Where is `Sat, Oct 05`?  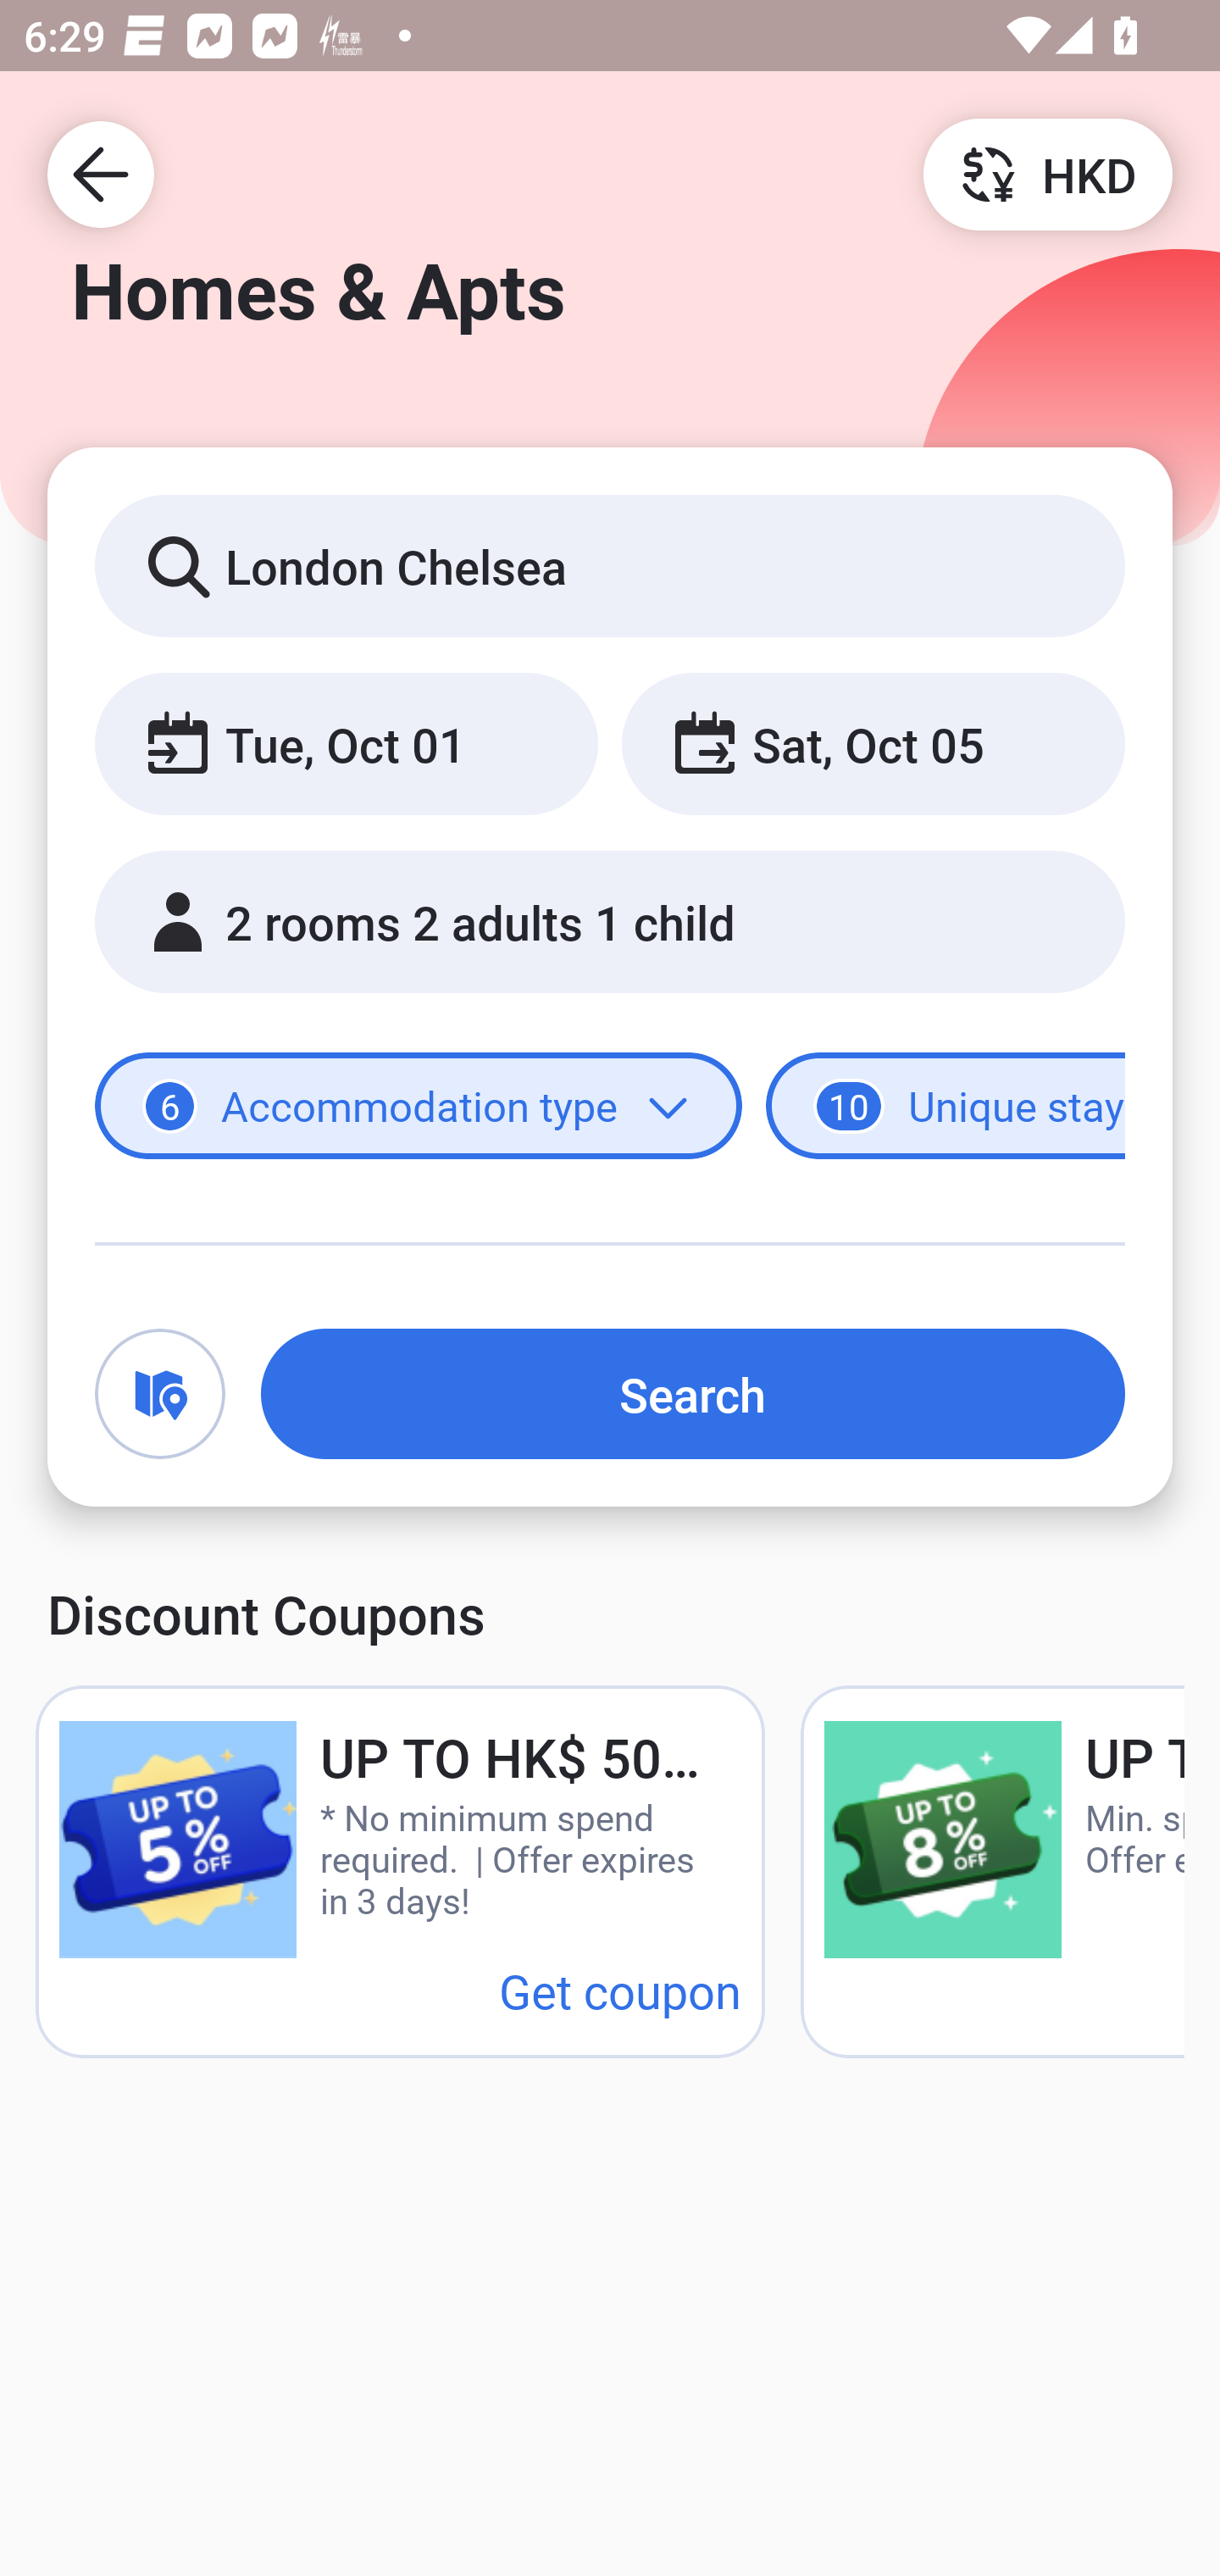 Sat, Oct 05 is located at coordinates (873, 742).